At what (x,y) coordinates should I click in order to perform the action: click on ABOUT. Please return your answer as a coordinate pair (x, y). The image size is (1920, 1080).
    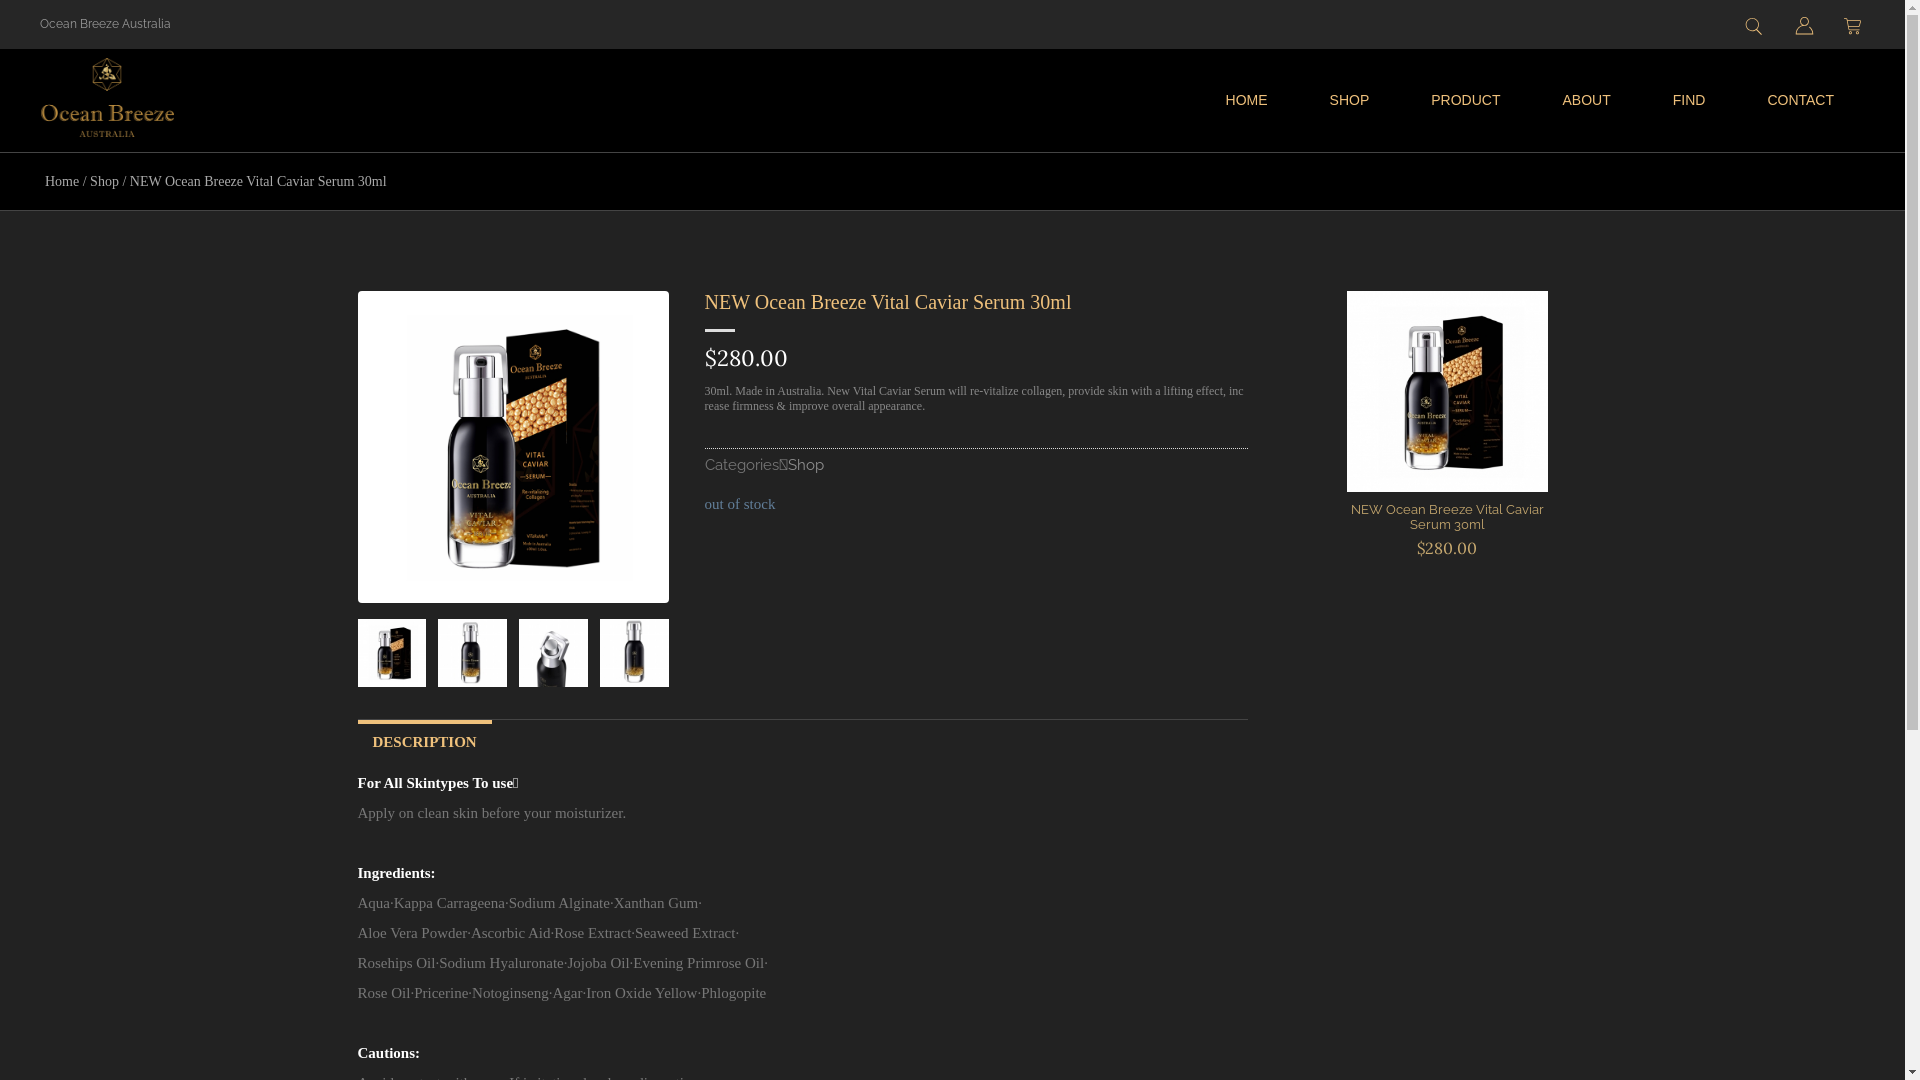
    Looking at the image, I should click on (1586, 100).